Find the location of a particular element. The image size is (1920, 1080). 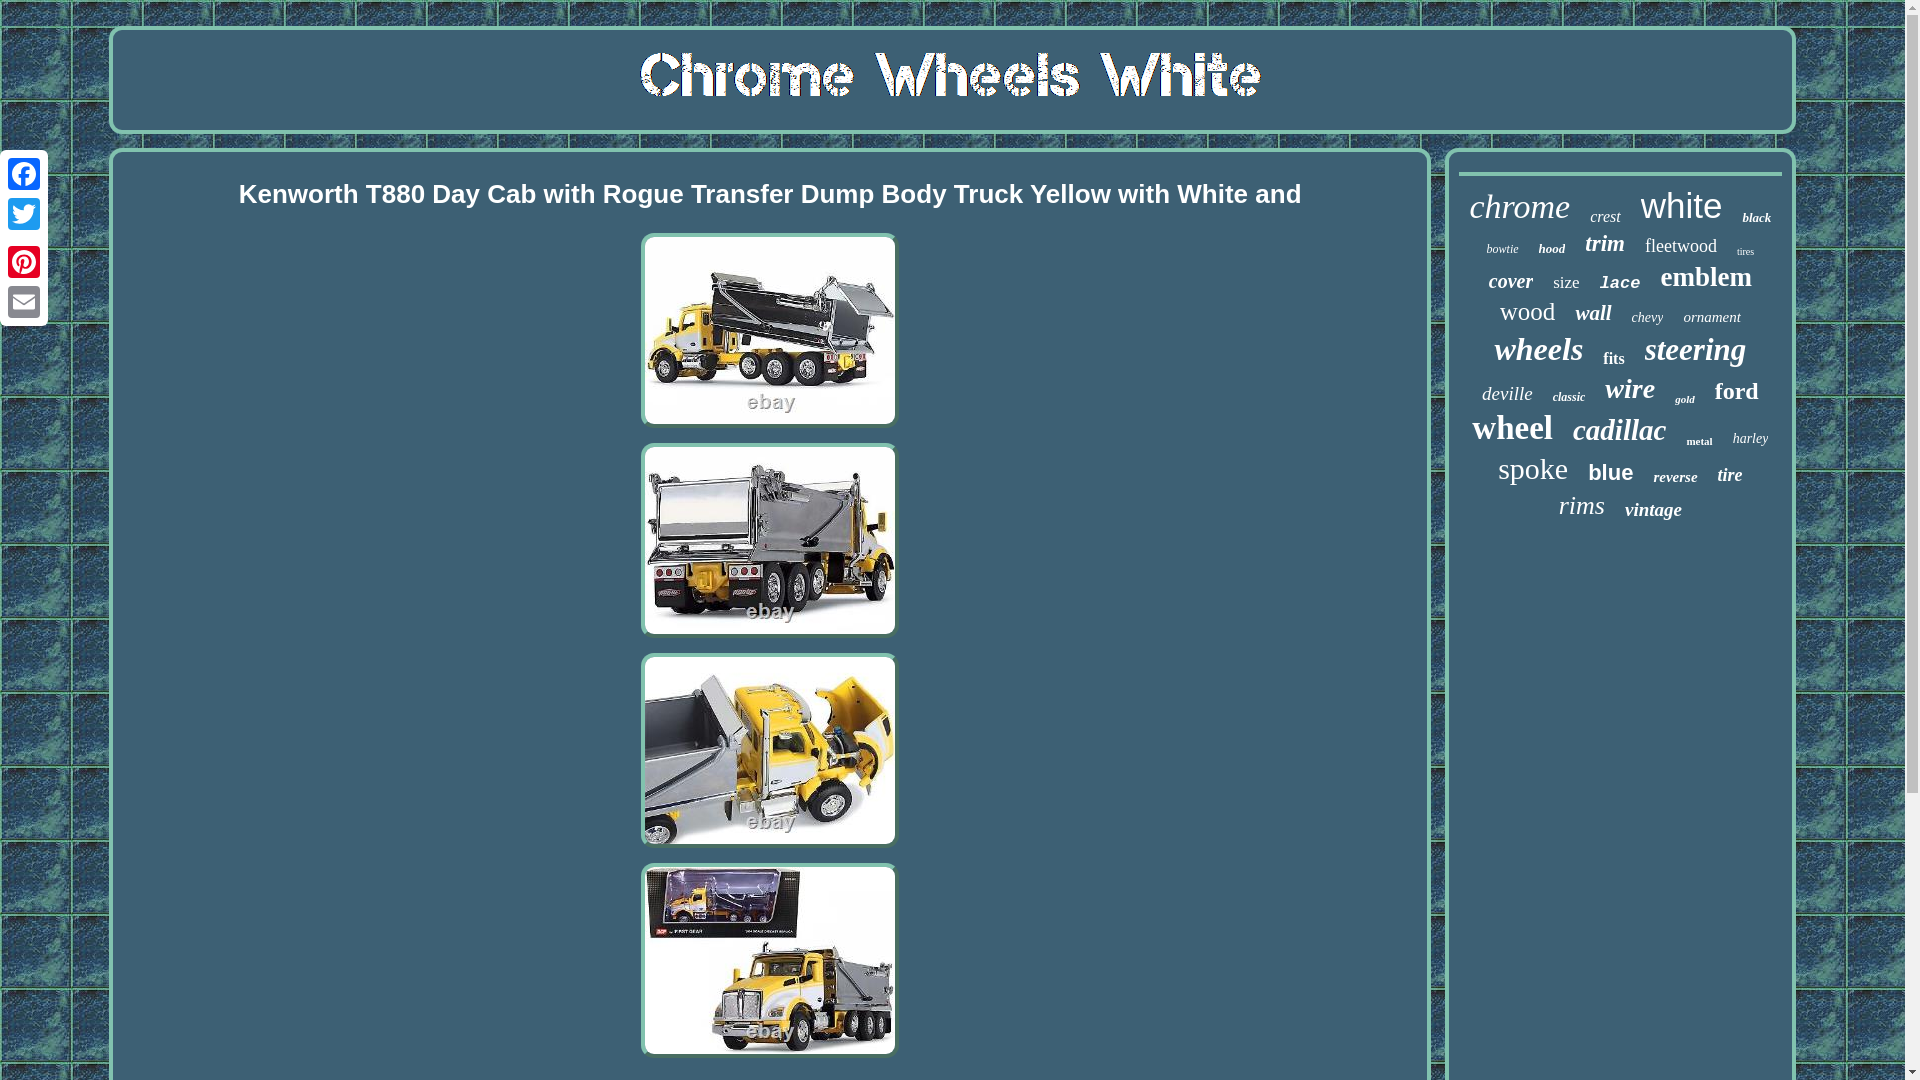

fits is located at coordinates (1614, 358).